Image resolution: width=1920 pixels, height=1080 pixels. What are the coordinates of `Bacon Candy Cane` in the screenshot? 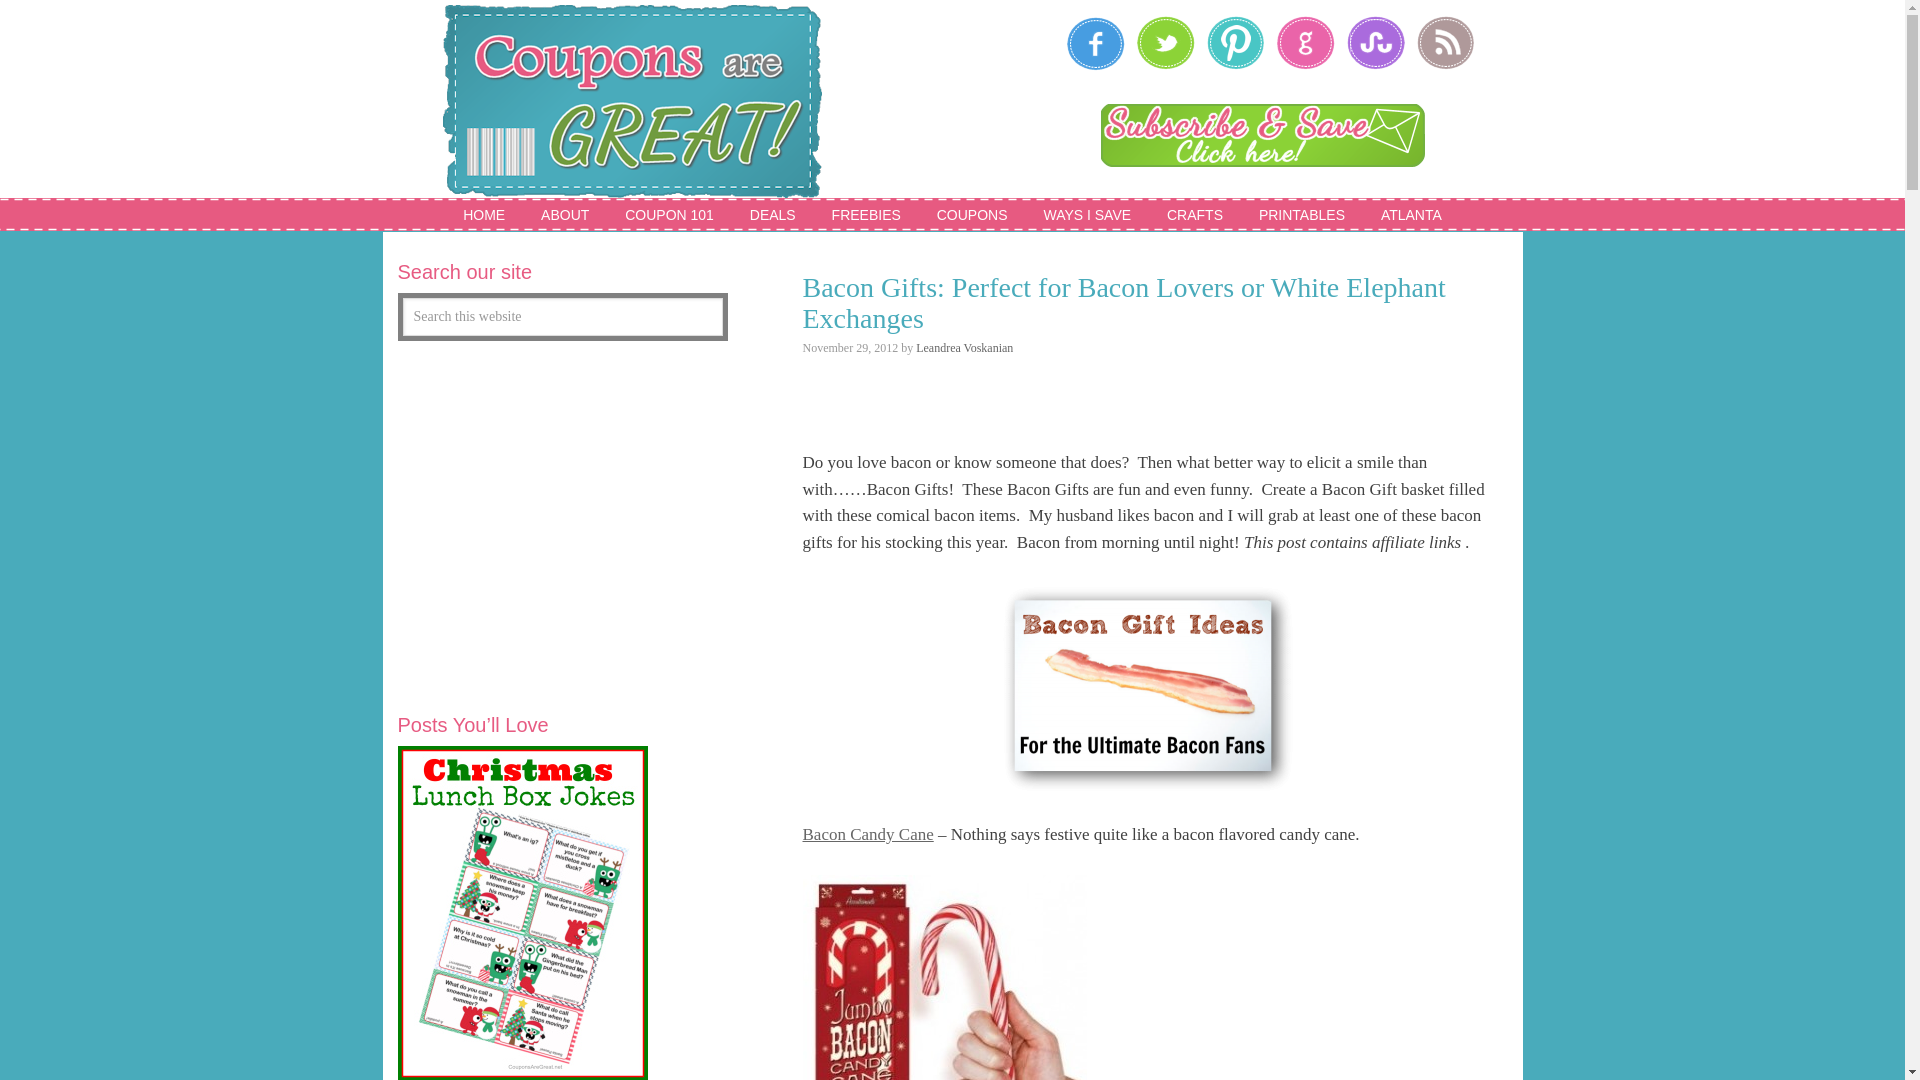 It's located at (868, 834).